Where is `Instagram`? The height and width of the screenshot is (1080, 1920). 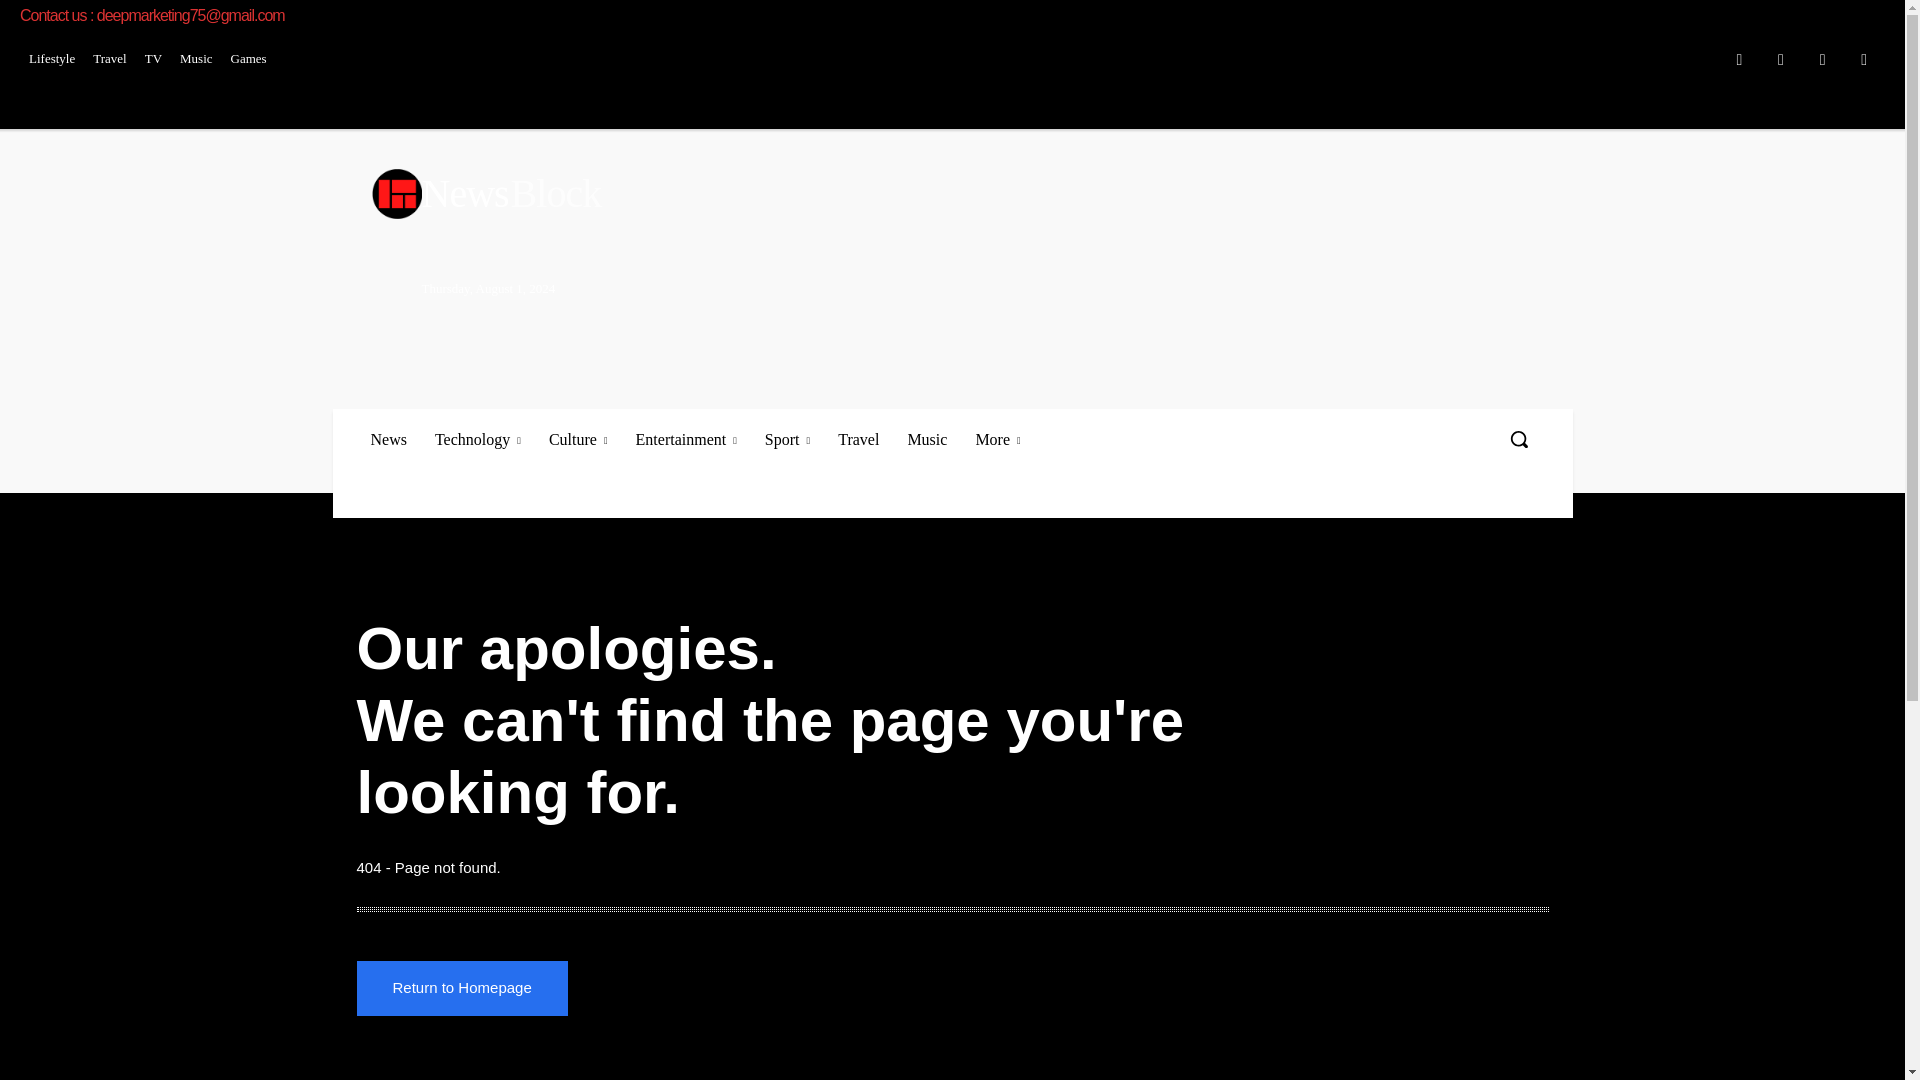 Instagram is located at coordinates (1781, 60).